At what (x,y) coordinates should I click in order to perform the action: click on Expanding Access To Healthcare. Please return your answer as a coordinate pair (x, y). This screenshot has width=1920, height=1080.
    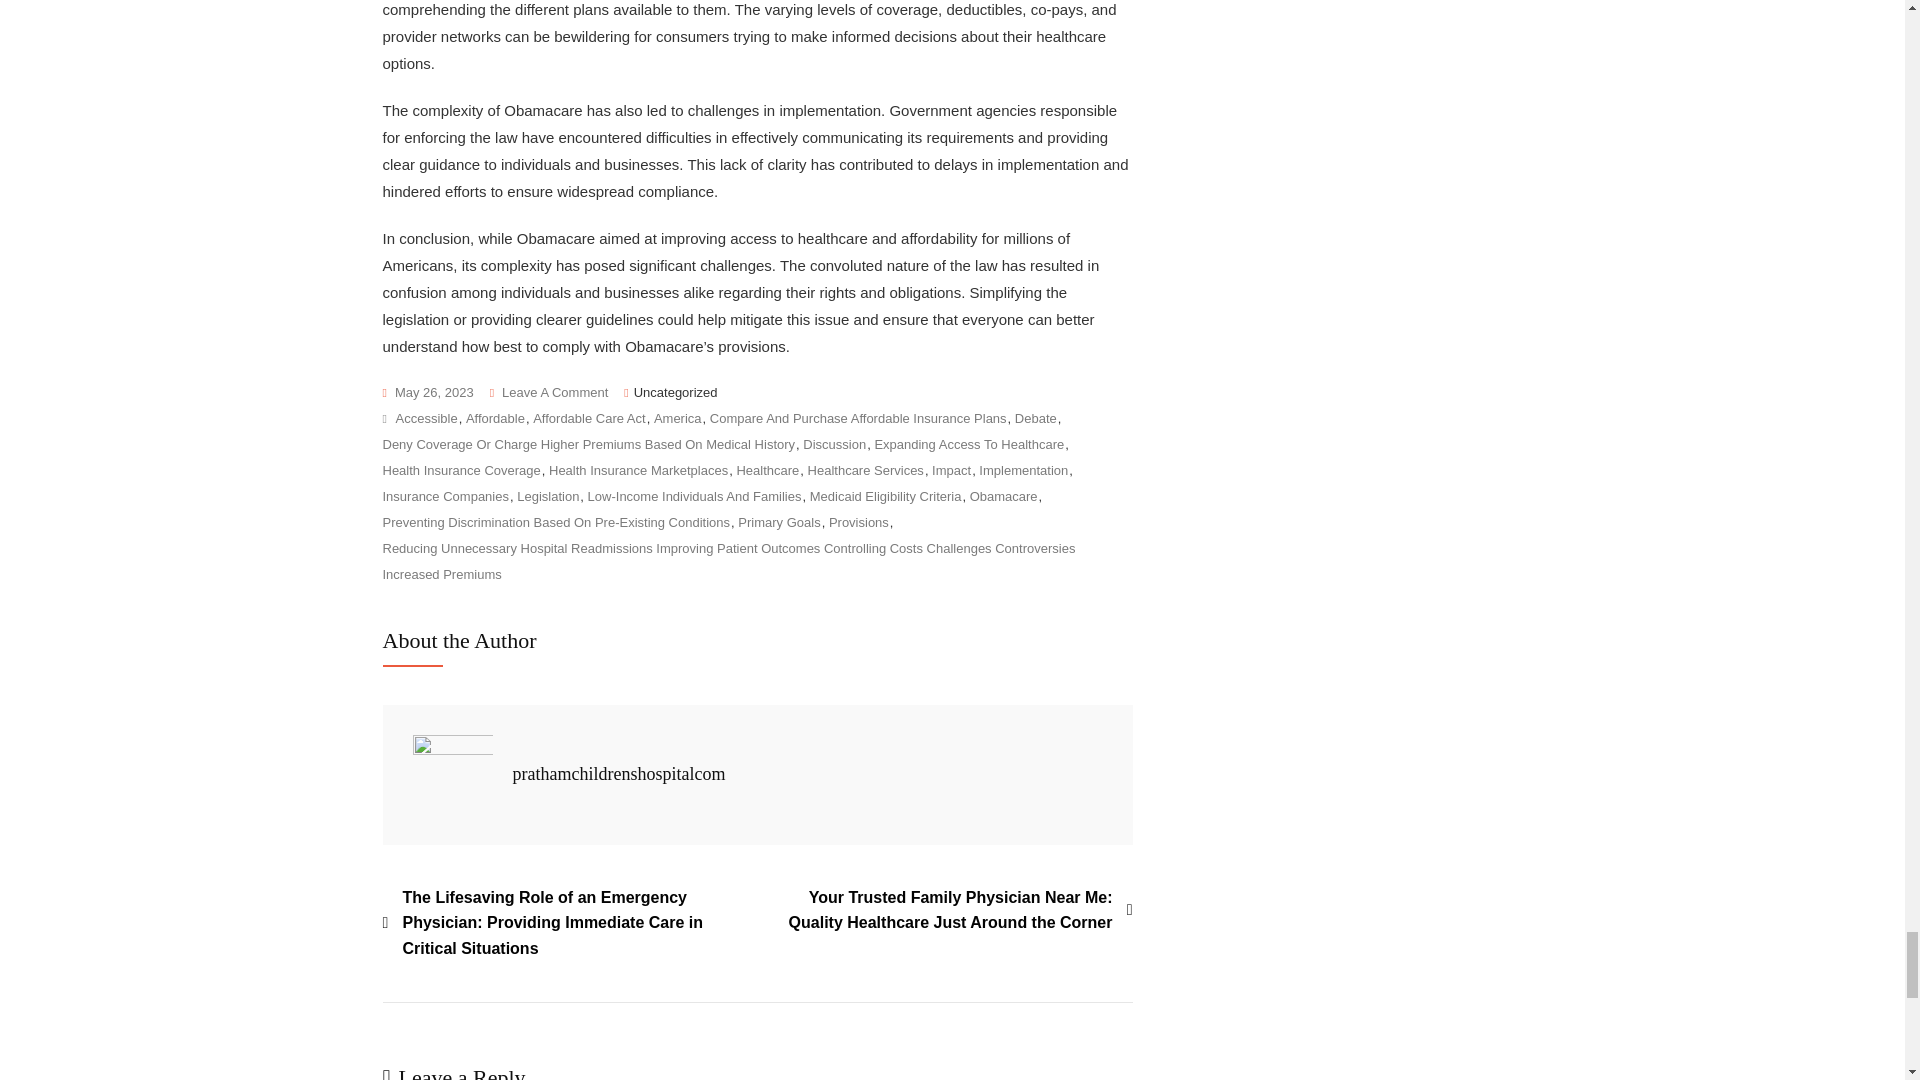
    Looking at the image, I should click on (968, 444).